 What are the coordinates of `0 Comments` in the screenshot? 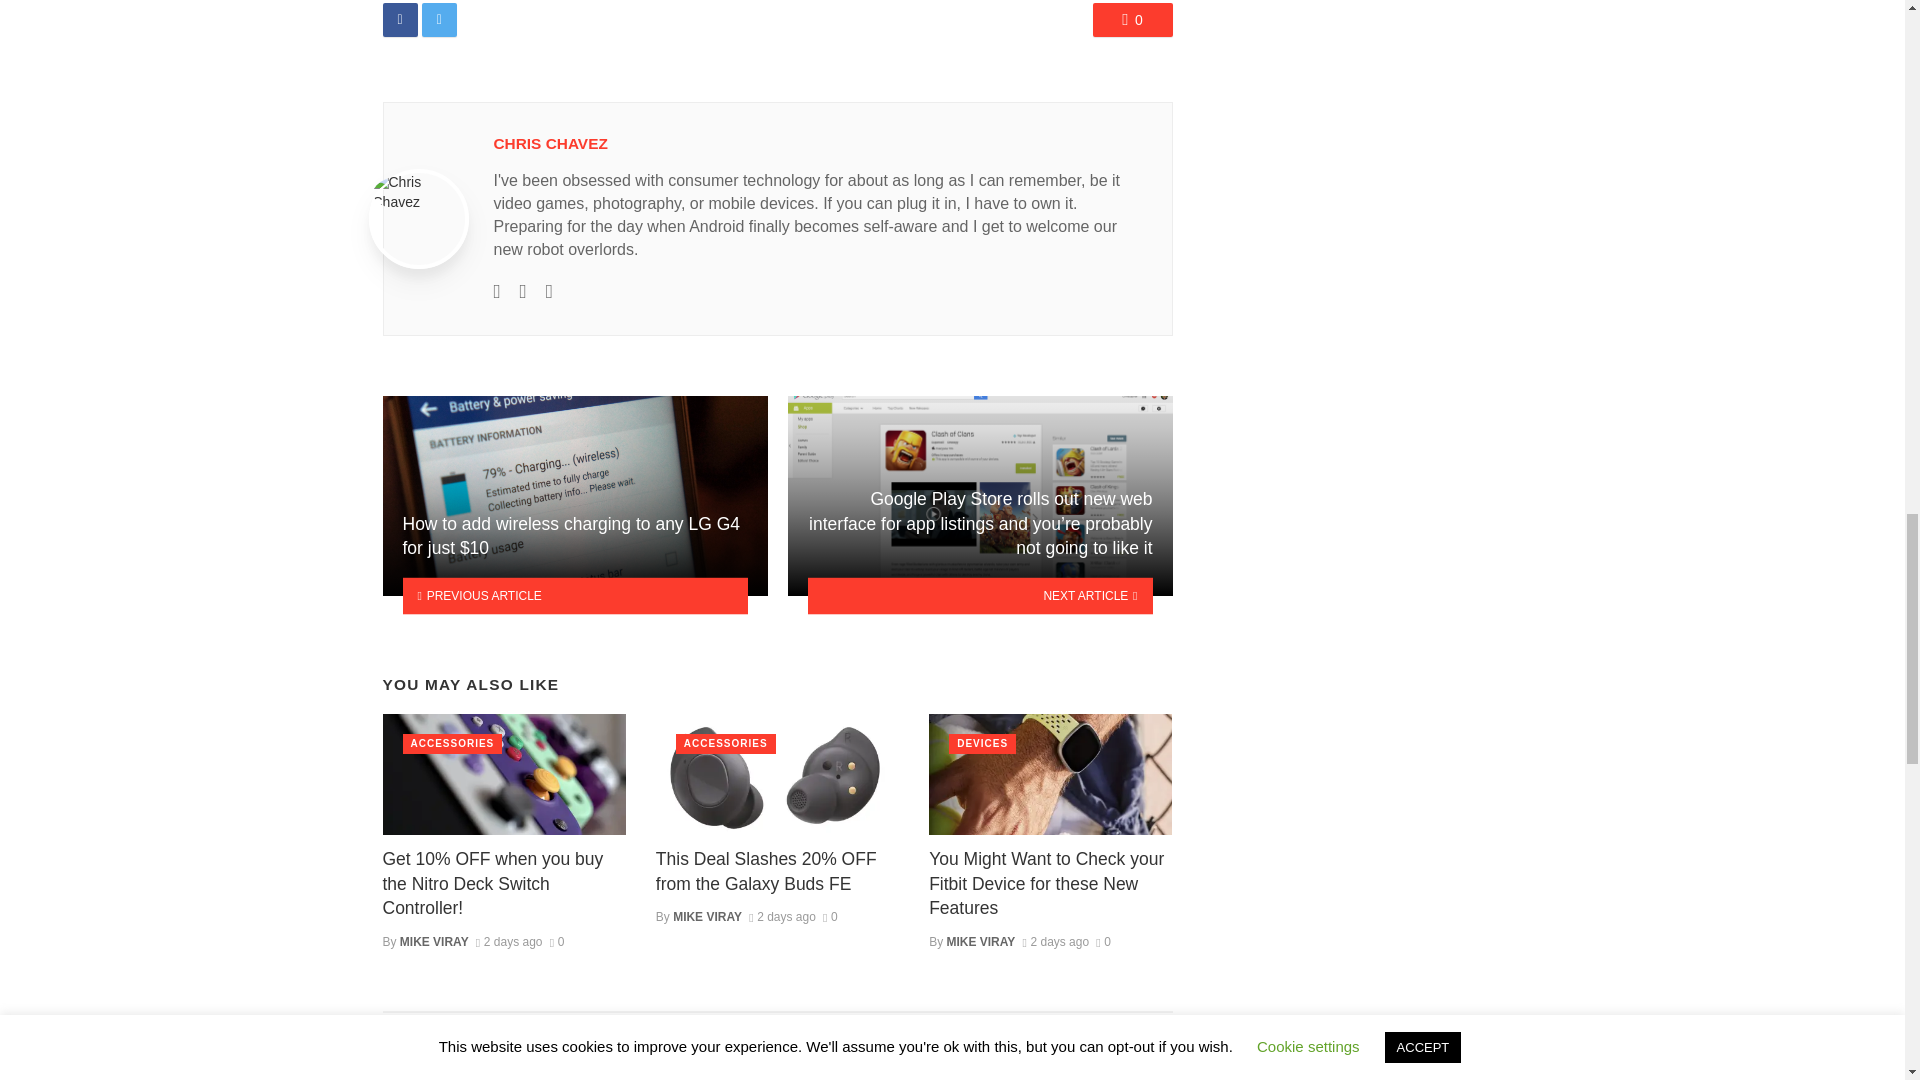 It's located at (556, 942).